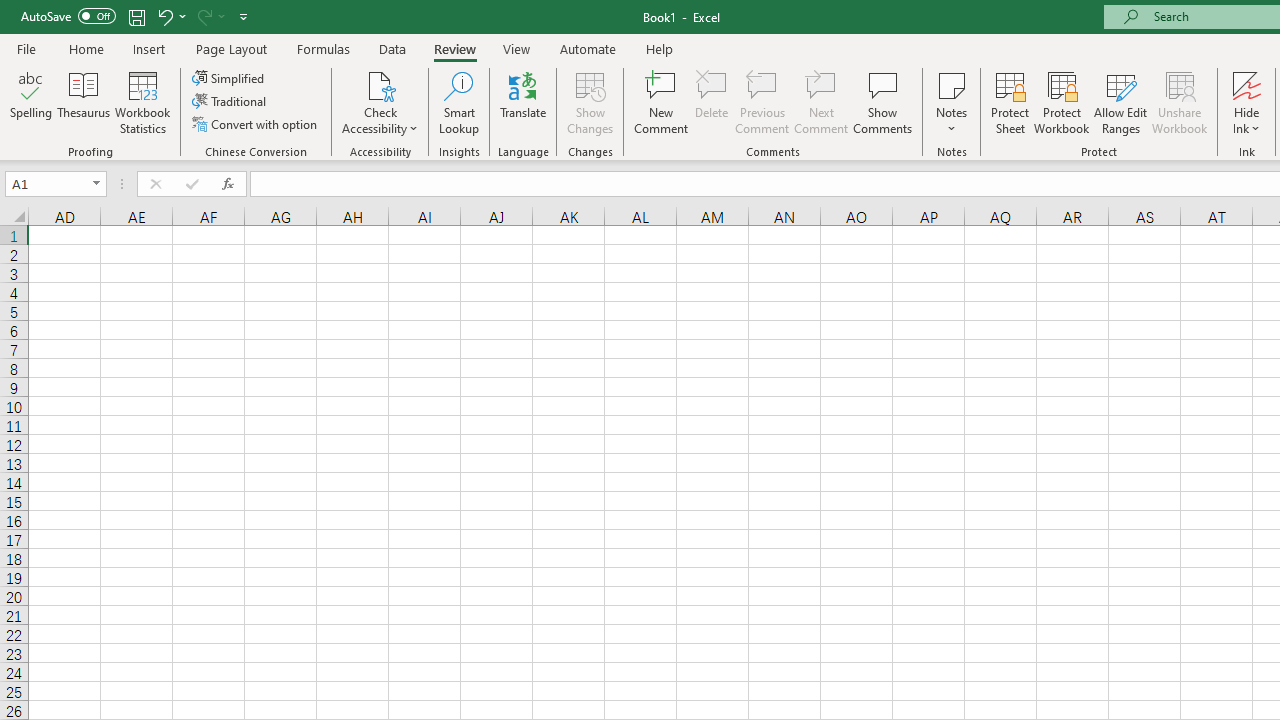 The width and height of the screenshot is (1280, 720). What do you see at coordinates (459, 102) in the screenshot?
I see `Smart Lookup` at bounding box center [459, 102].